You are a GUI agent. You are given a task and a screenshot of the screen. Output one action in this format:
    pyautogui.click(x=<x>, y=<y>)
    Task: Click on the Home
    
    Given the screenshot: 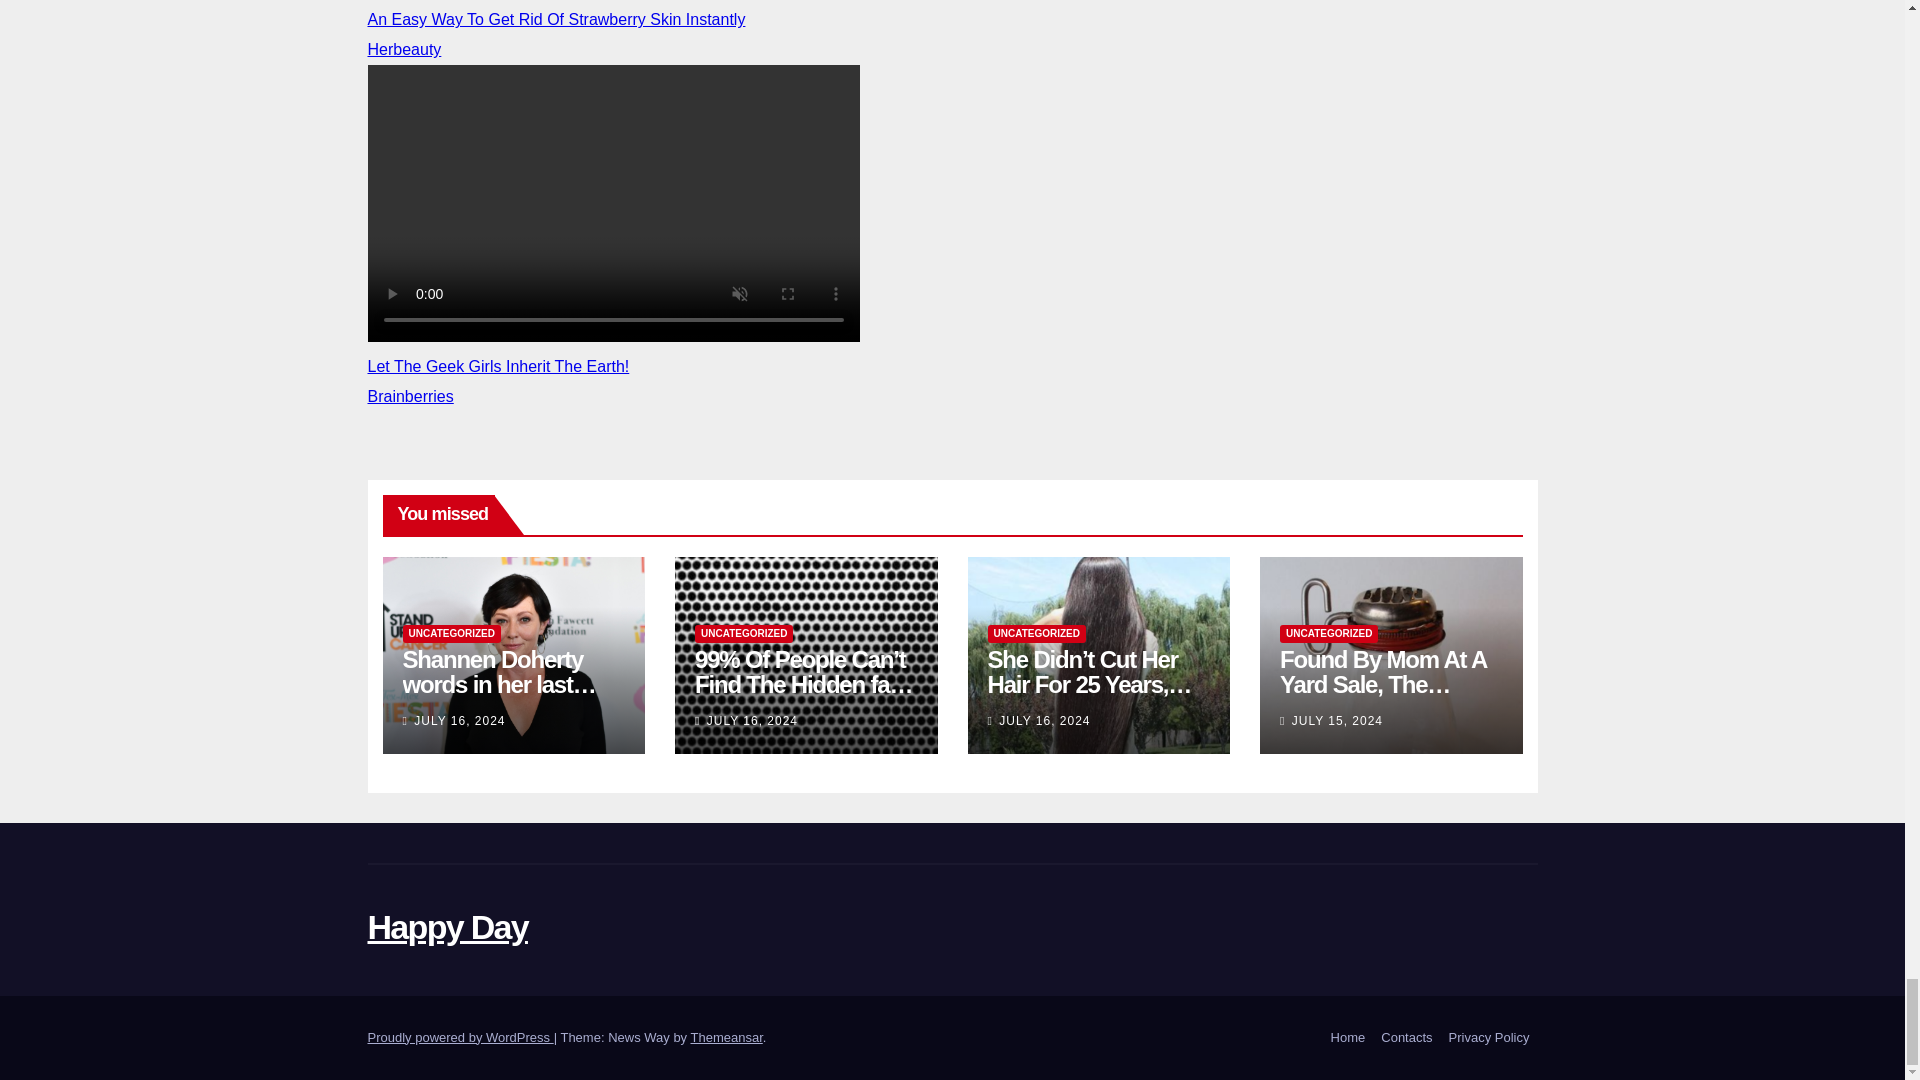 What is the action you would take?
    pyautogui.click(x=1348, y=1038)
    